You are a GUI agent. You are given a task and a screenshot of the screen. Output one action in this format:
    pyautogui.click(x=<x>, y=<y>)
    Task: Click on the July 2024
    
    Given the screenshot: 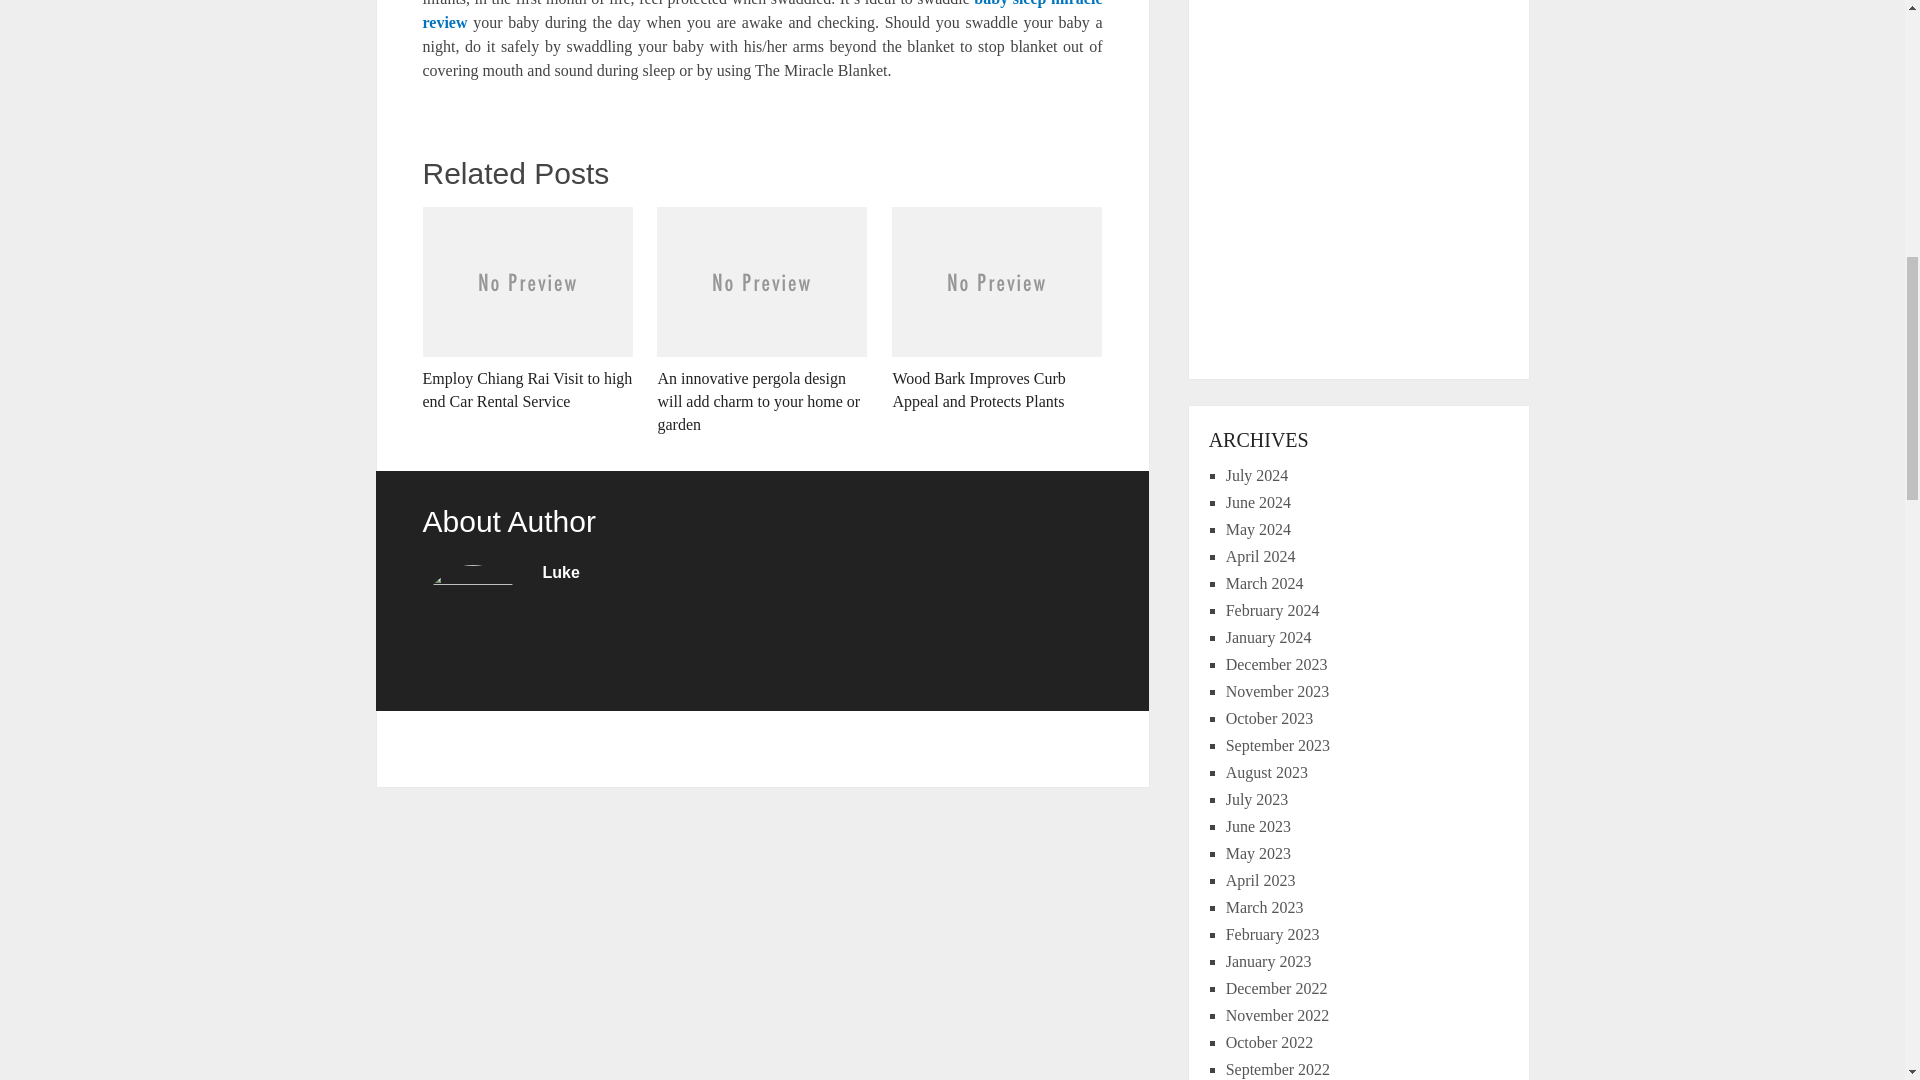 What is the action you would take?
    pyautogui.click(x=1257, y=474)
    